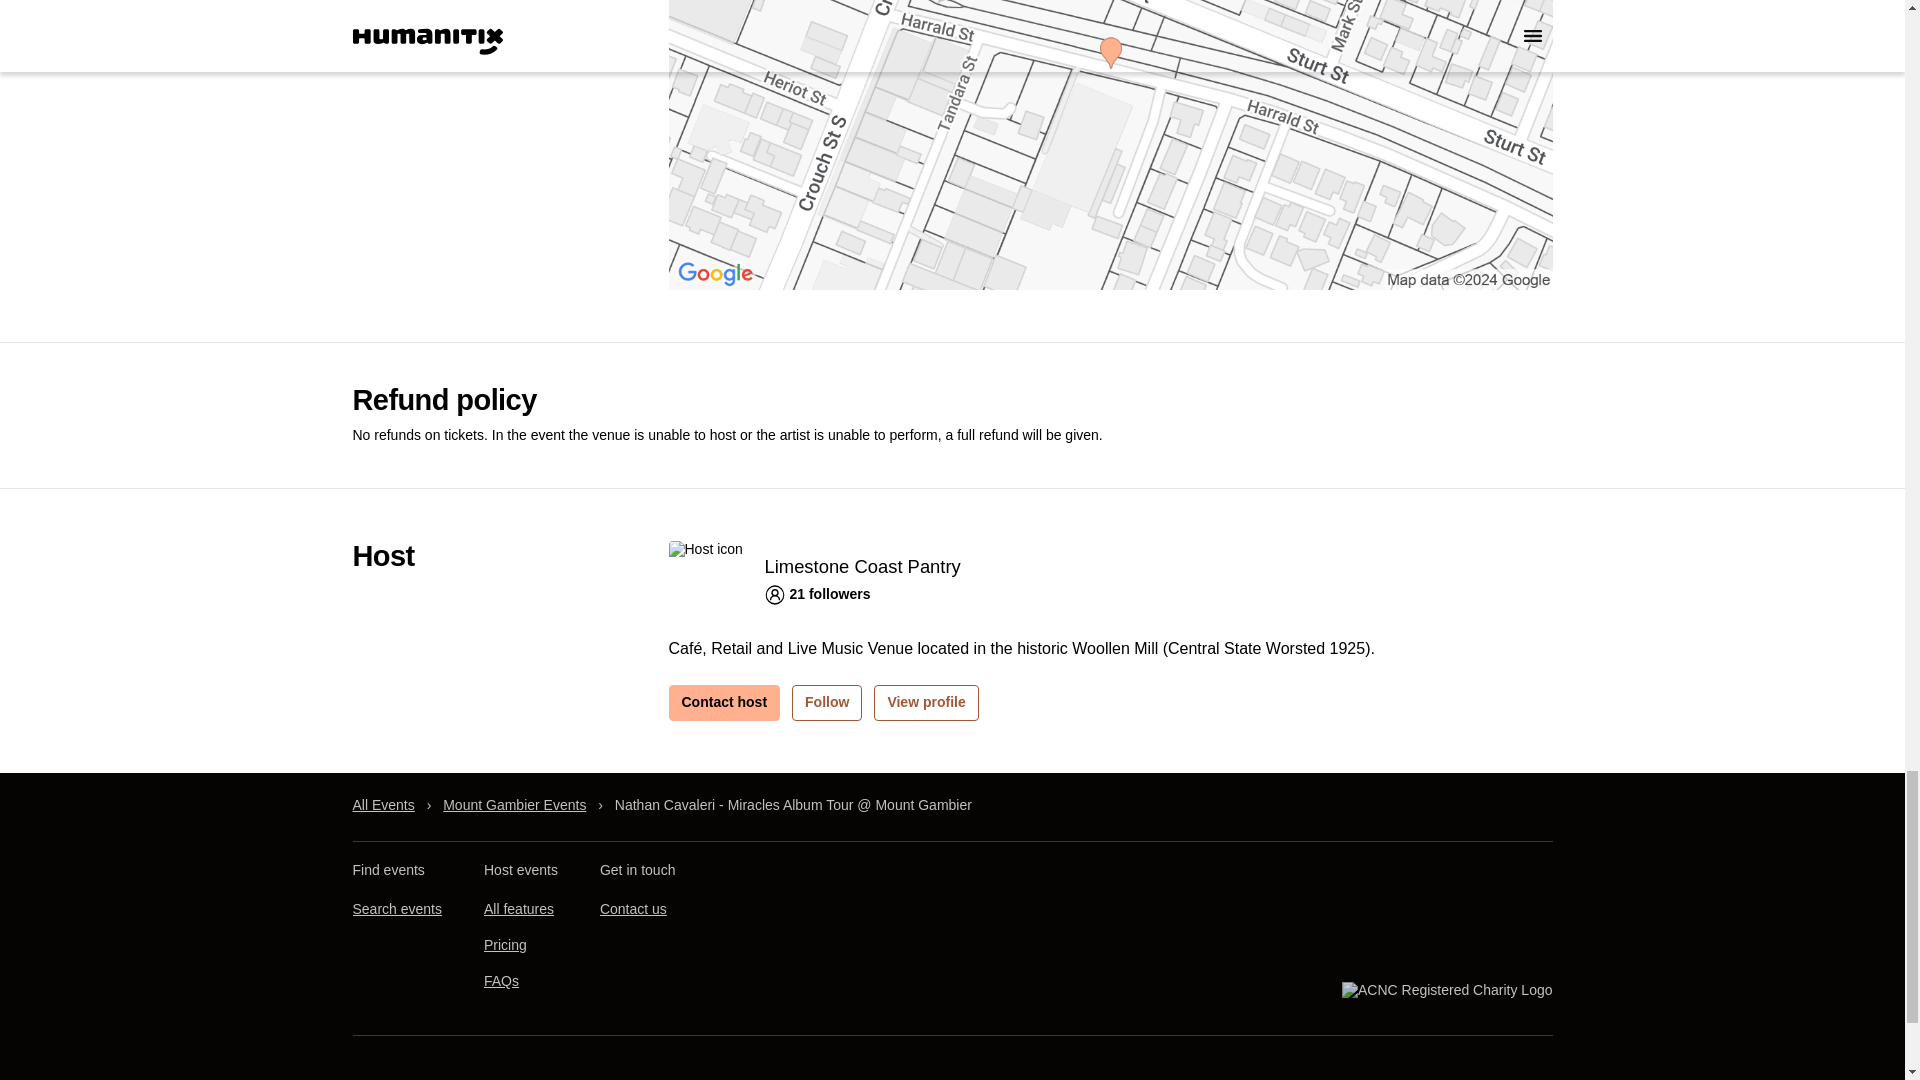 The width and height of the screenshot is (1920, 1080). What do you see at coordinates (518, 908) in the screenshot?
I see `All features` at bounding box center [518, 908].